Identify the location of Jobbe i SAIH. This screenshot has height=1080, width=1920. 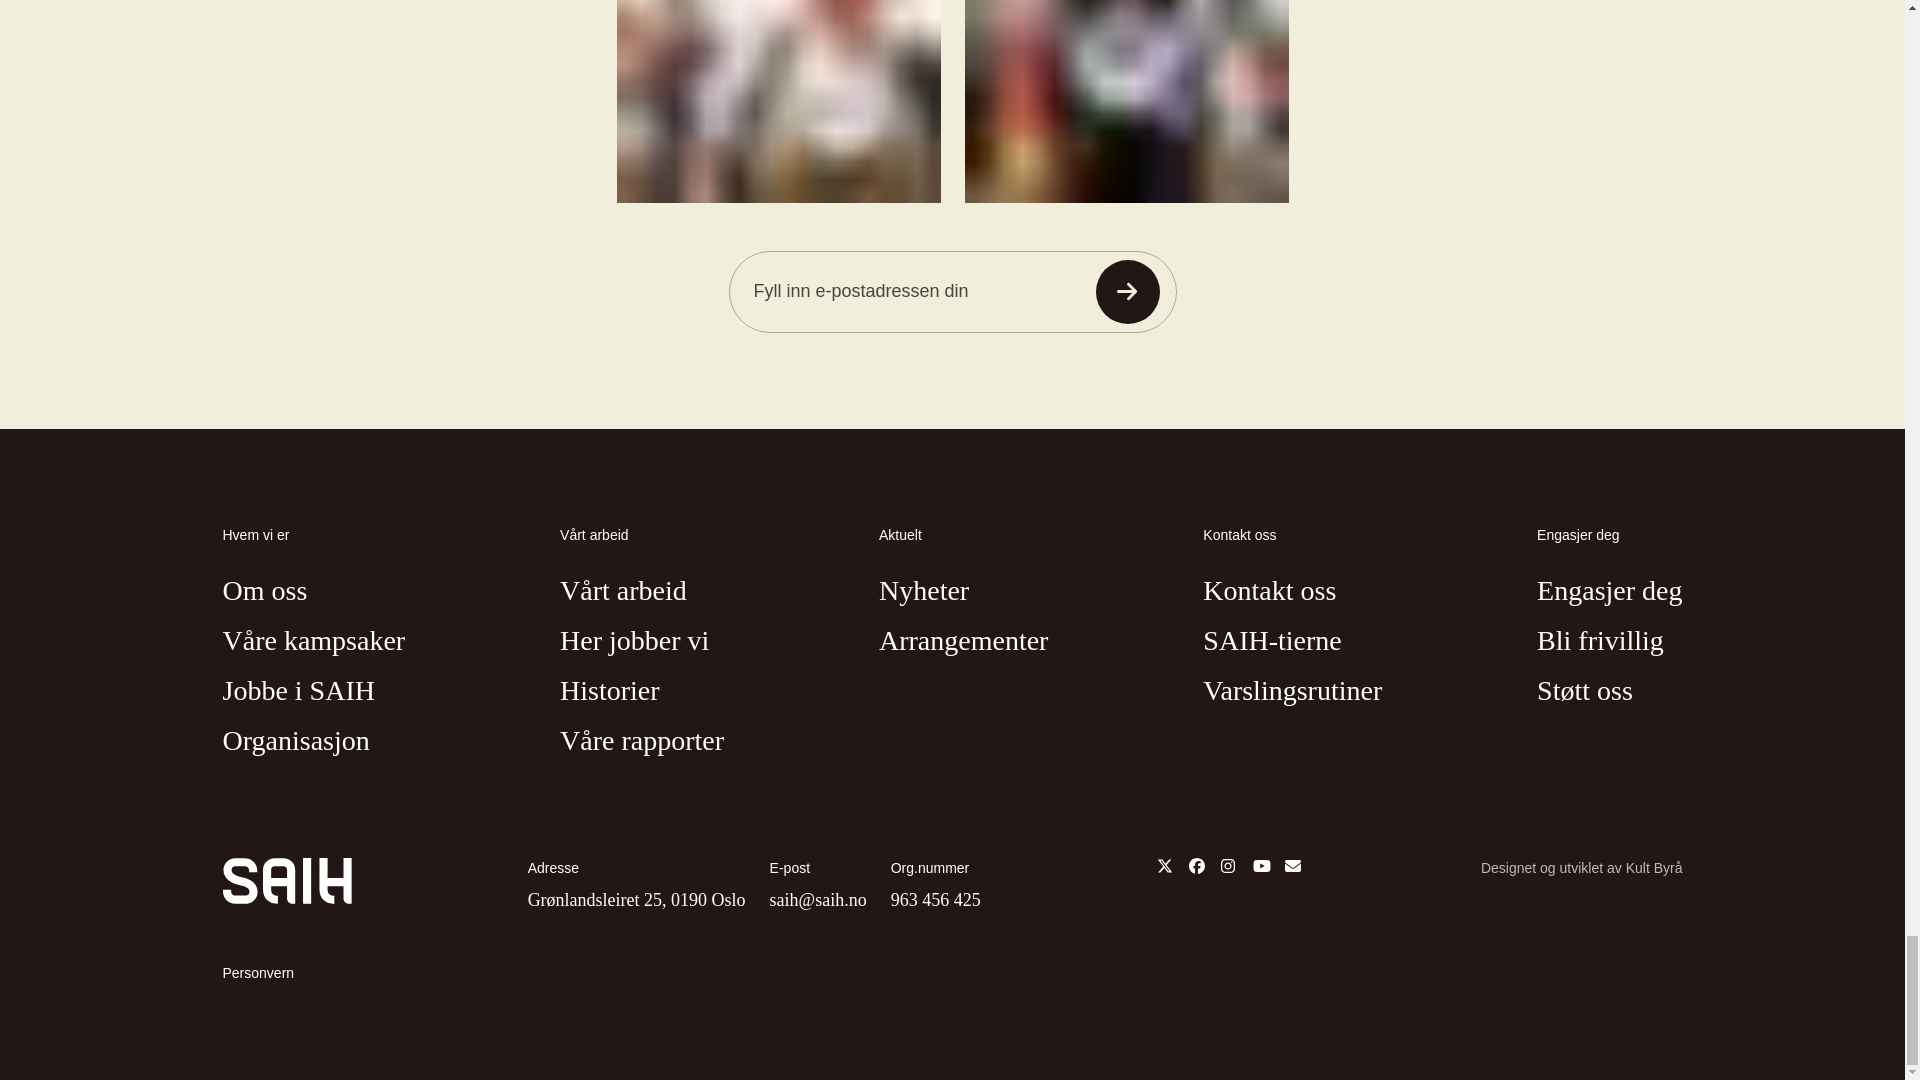
(298, 692).